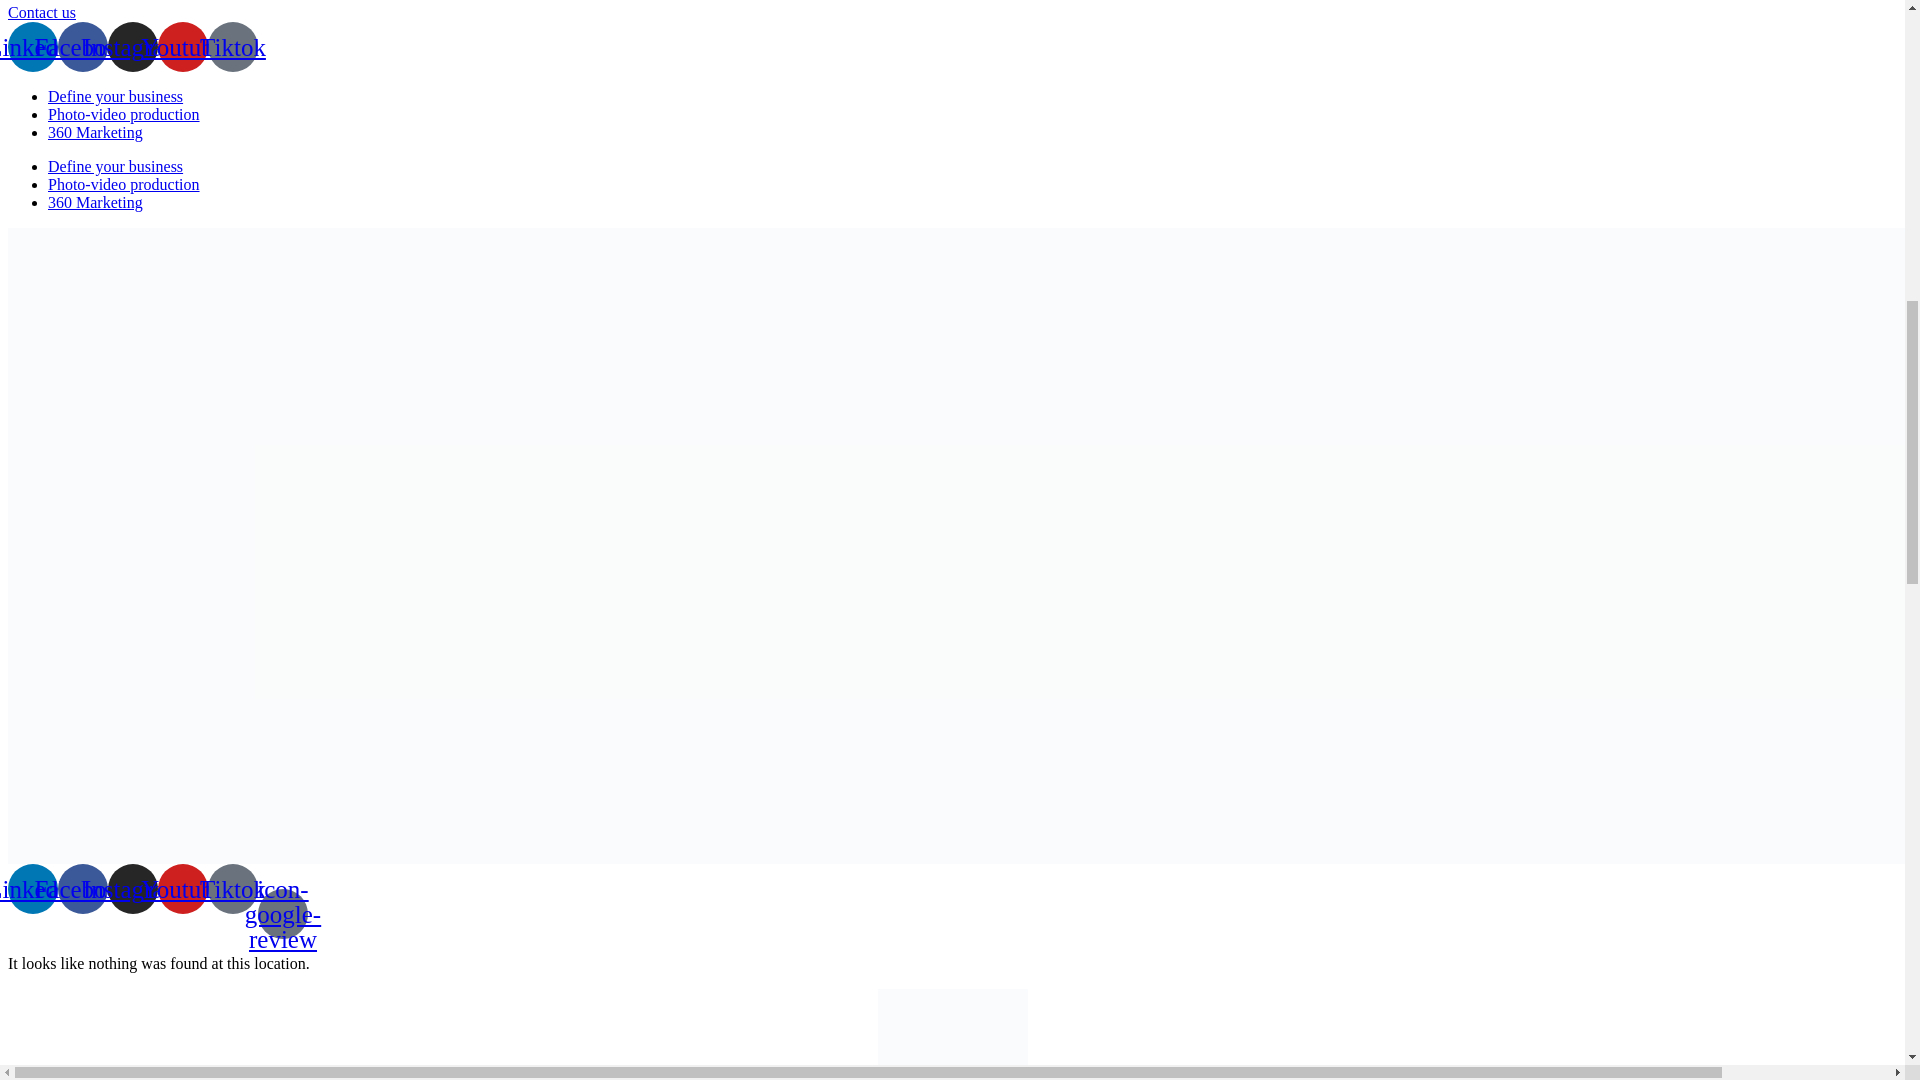 The image size is (1920, 1080). Describe the element at coordinates (232, 888) in the screenshot. I see `Tiktok` at that location.